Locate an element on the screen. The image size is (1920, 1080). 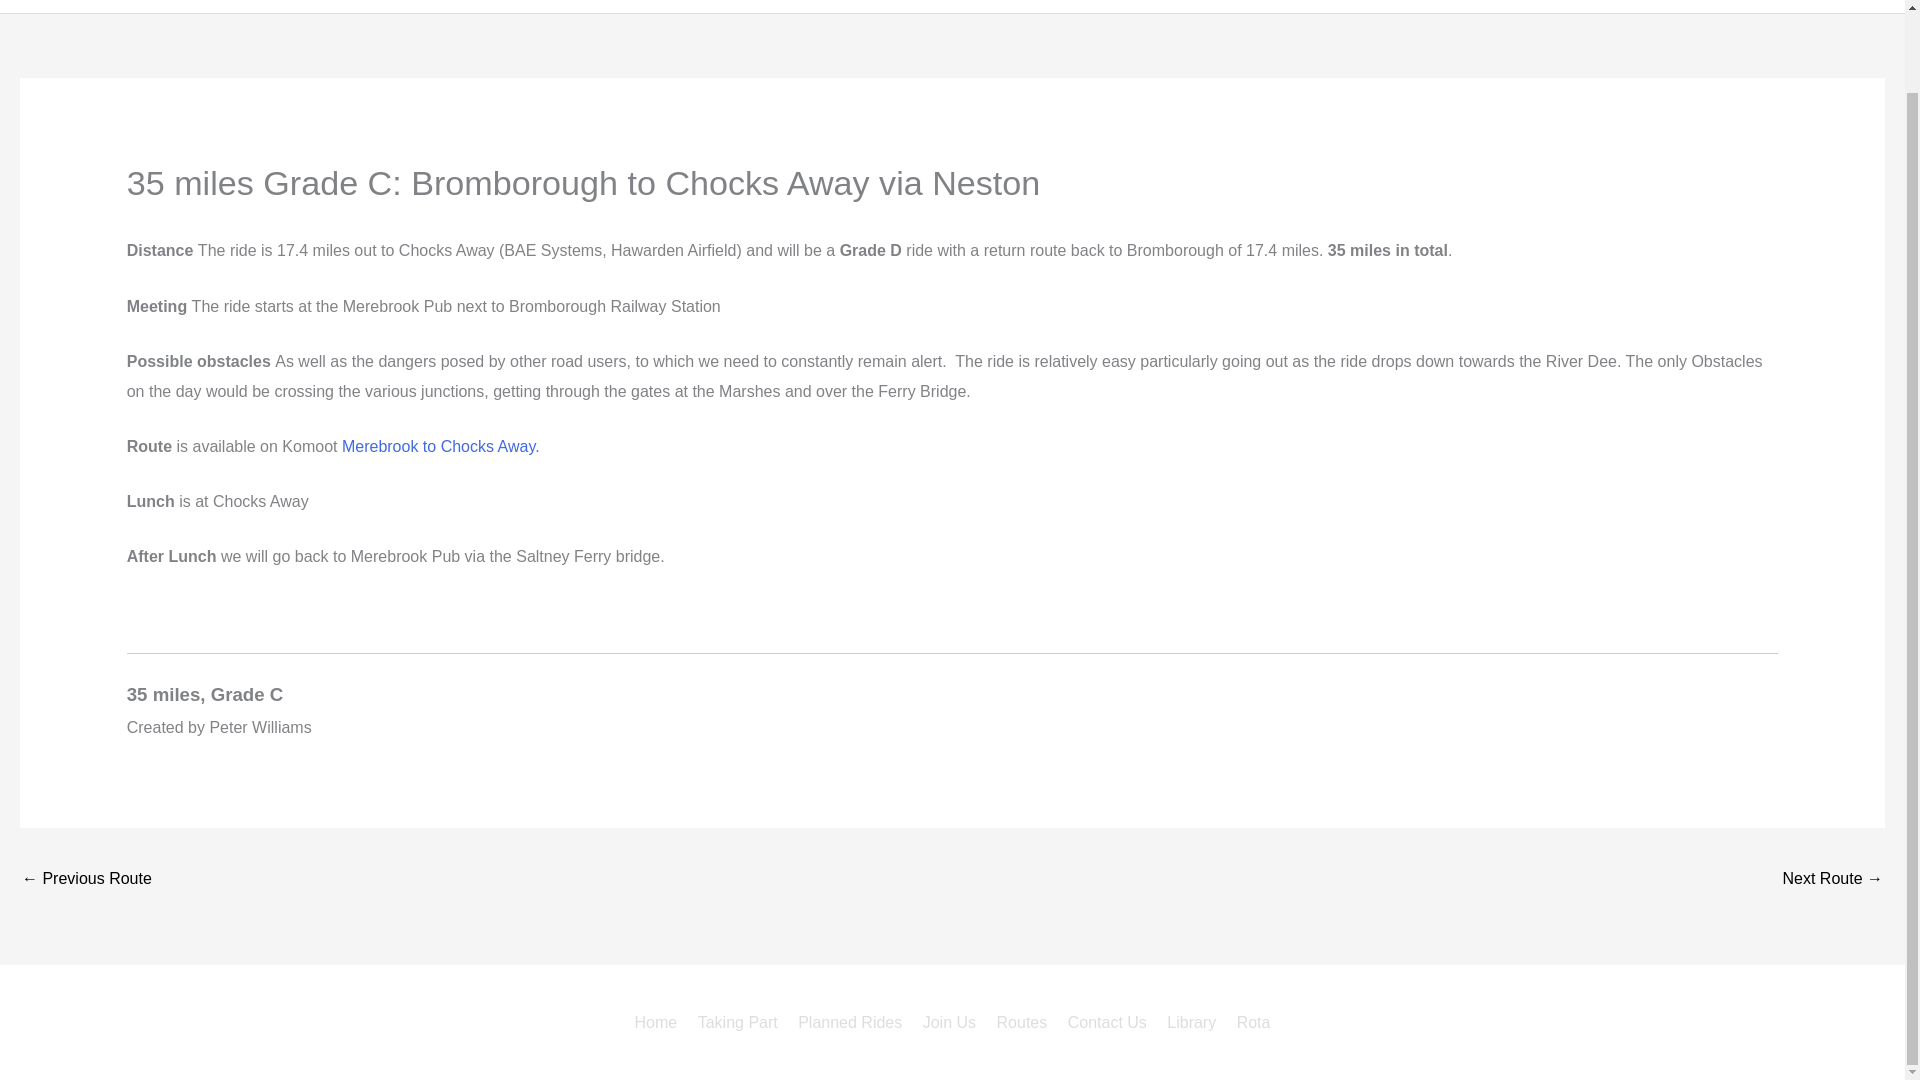
Library is located at coordinates (1192, 1022).